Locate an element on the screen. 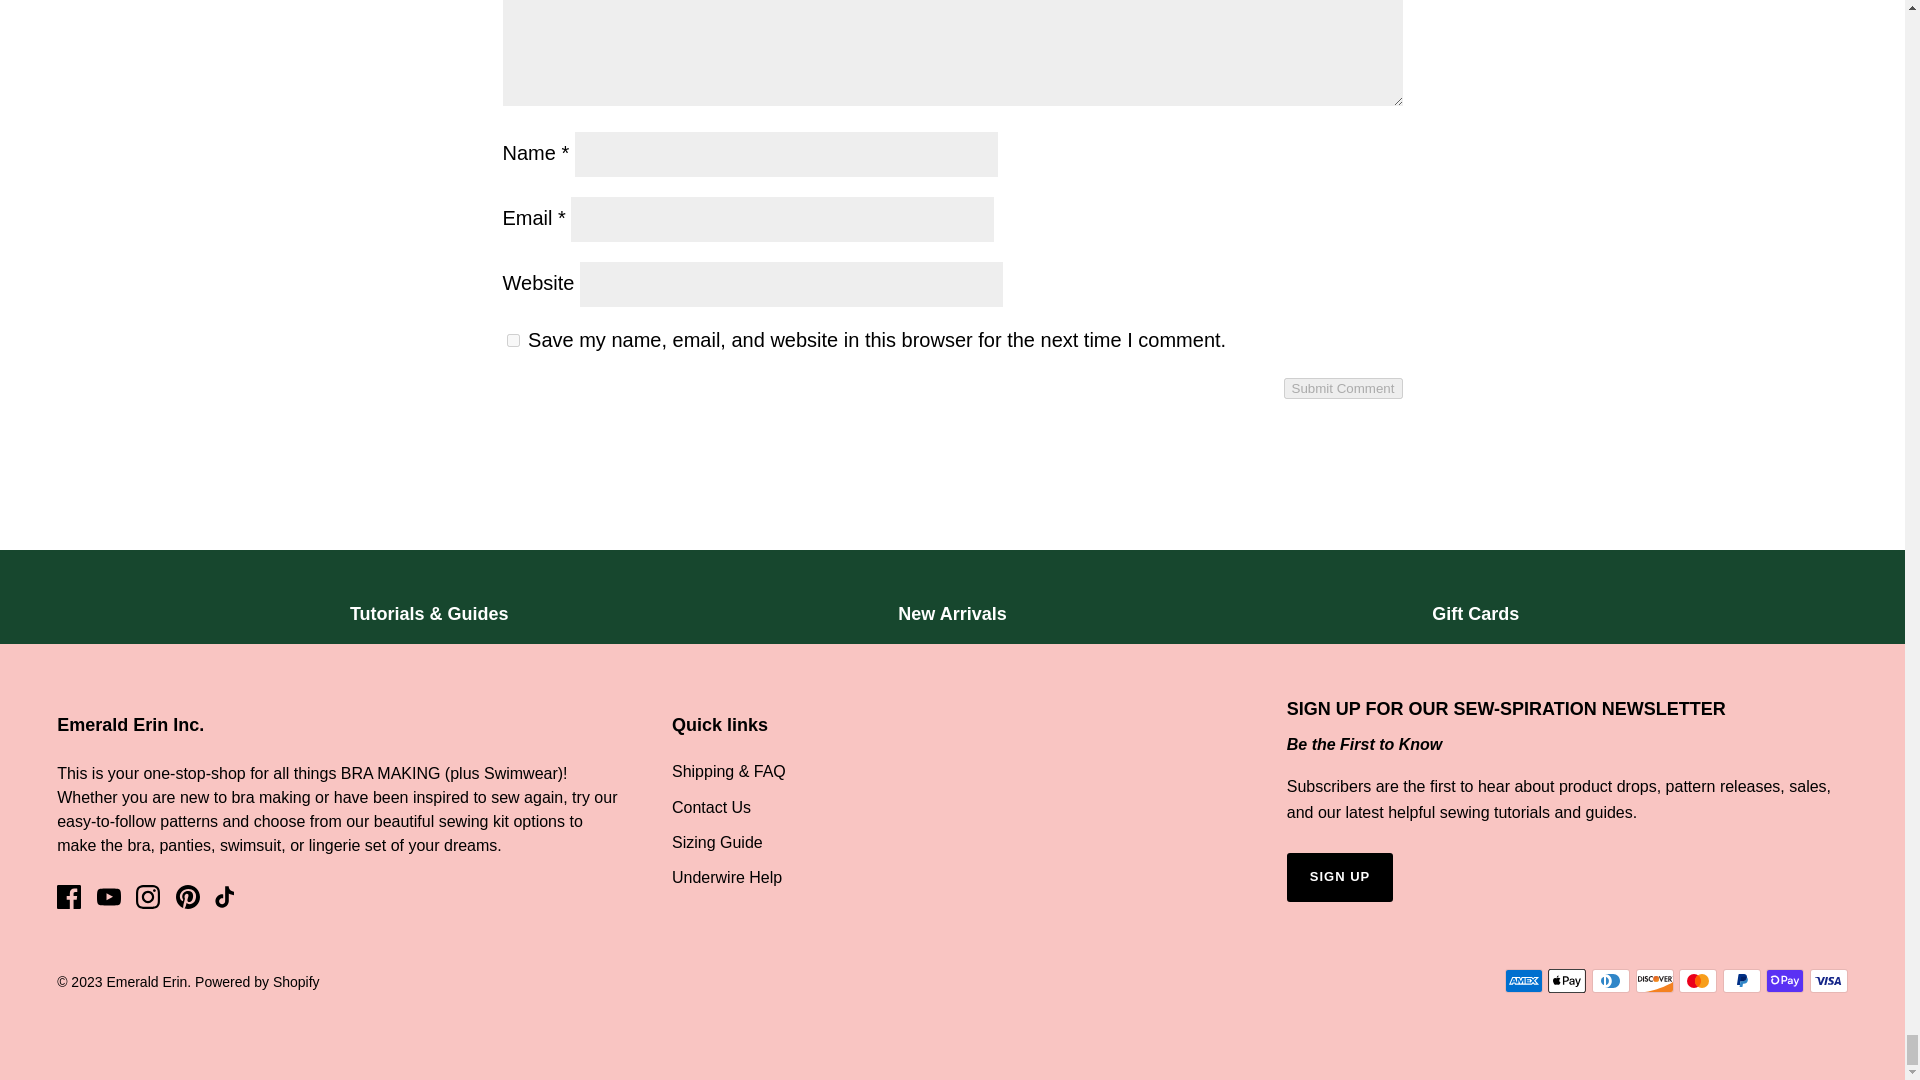 This screenshot has height=1080, width=1920. Diners Club is located at coordinates (1610, 980).